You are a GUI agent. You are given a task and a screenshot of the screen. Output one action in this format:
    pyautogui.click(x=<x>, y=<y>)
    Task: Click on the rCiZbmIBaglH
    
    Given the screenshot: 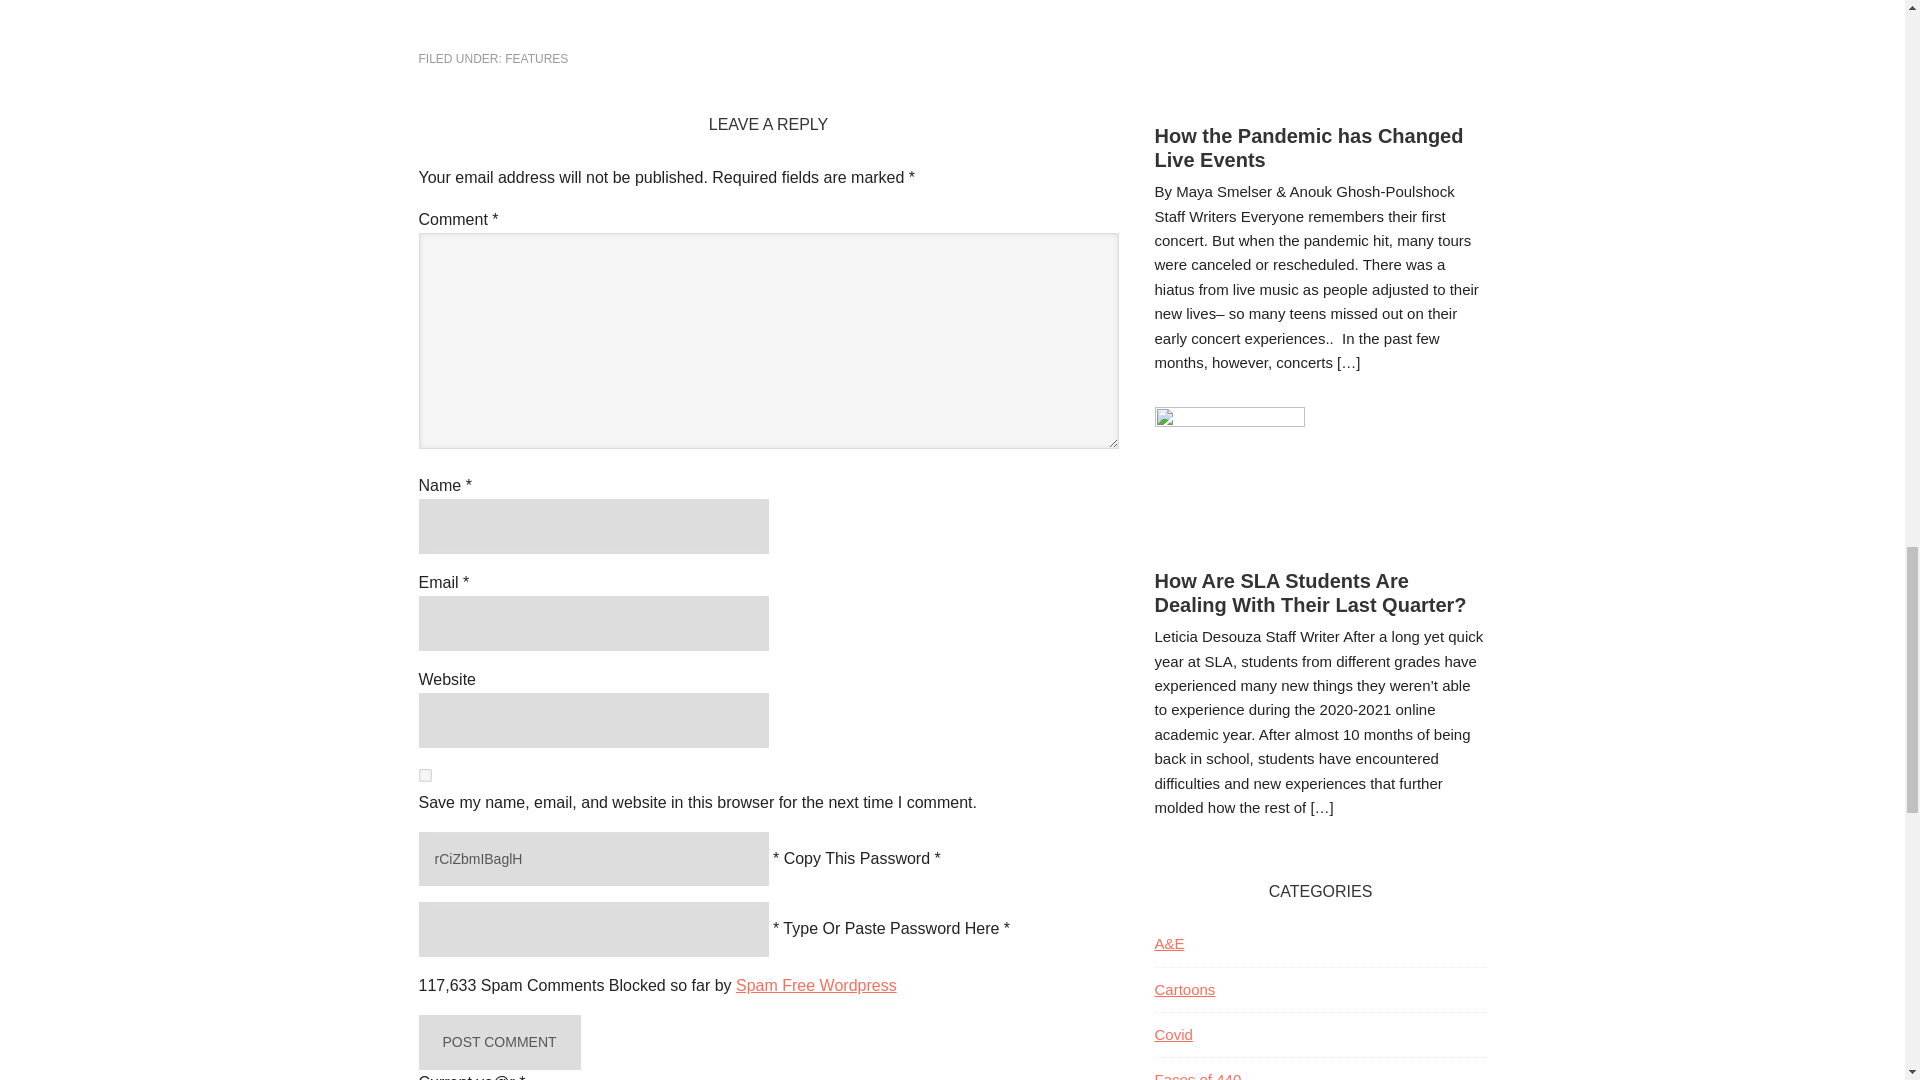 What is the action you would take?
    pyautogui.click(x=593, y=858)
    